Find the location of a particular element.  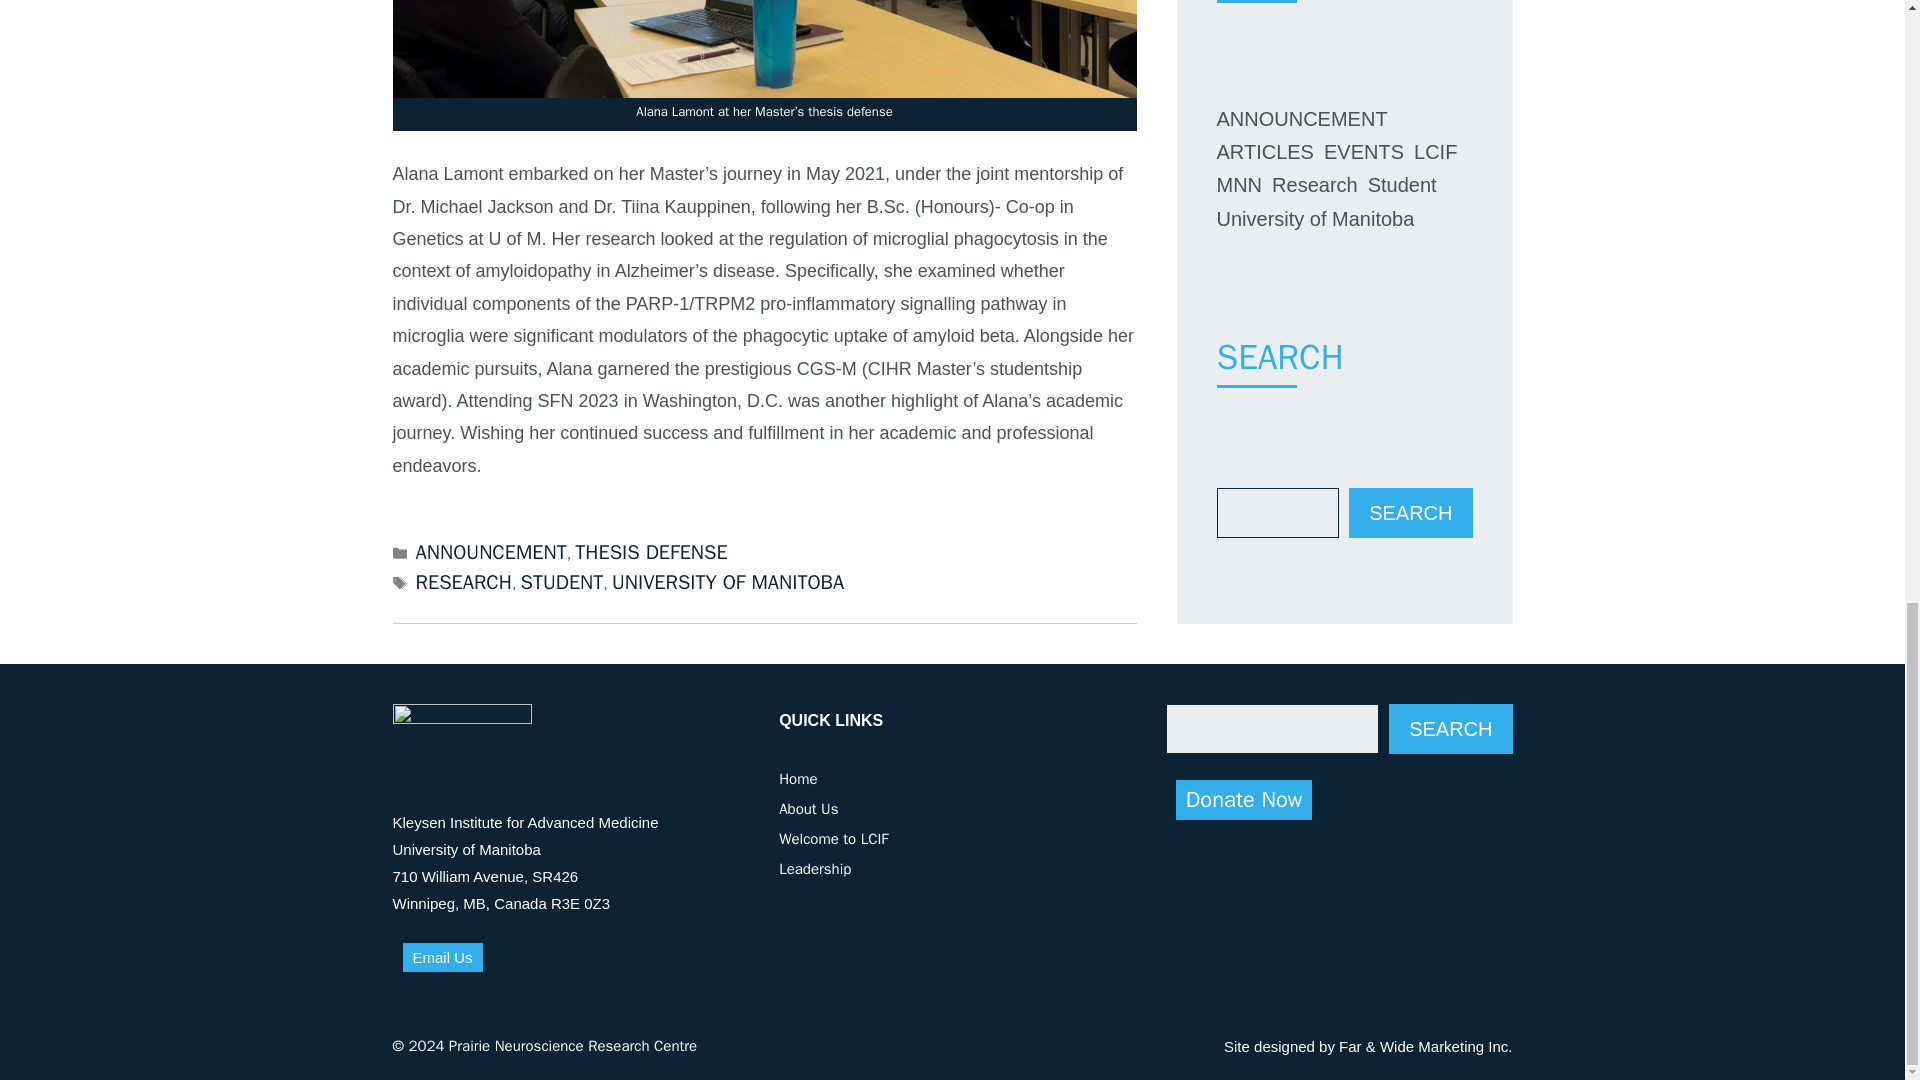

ARTICLES is located at coordinates (1264, 152).